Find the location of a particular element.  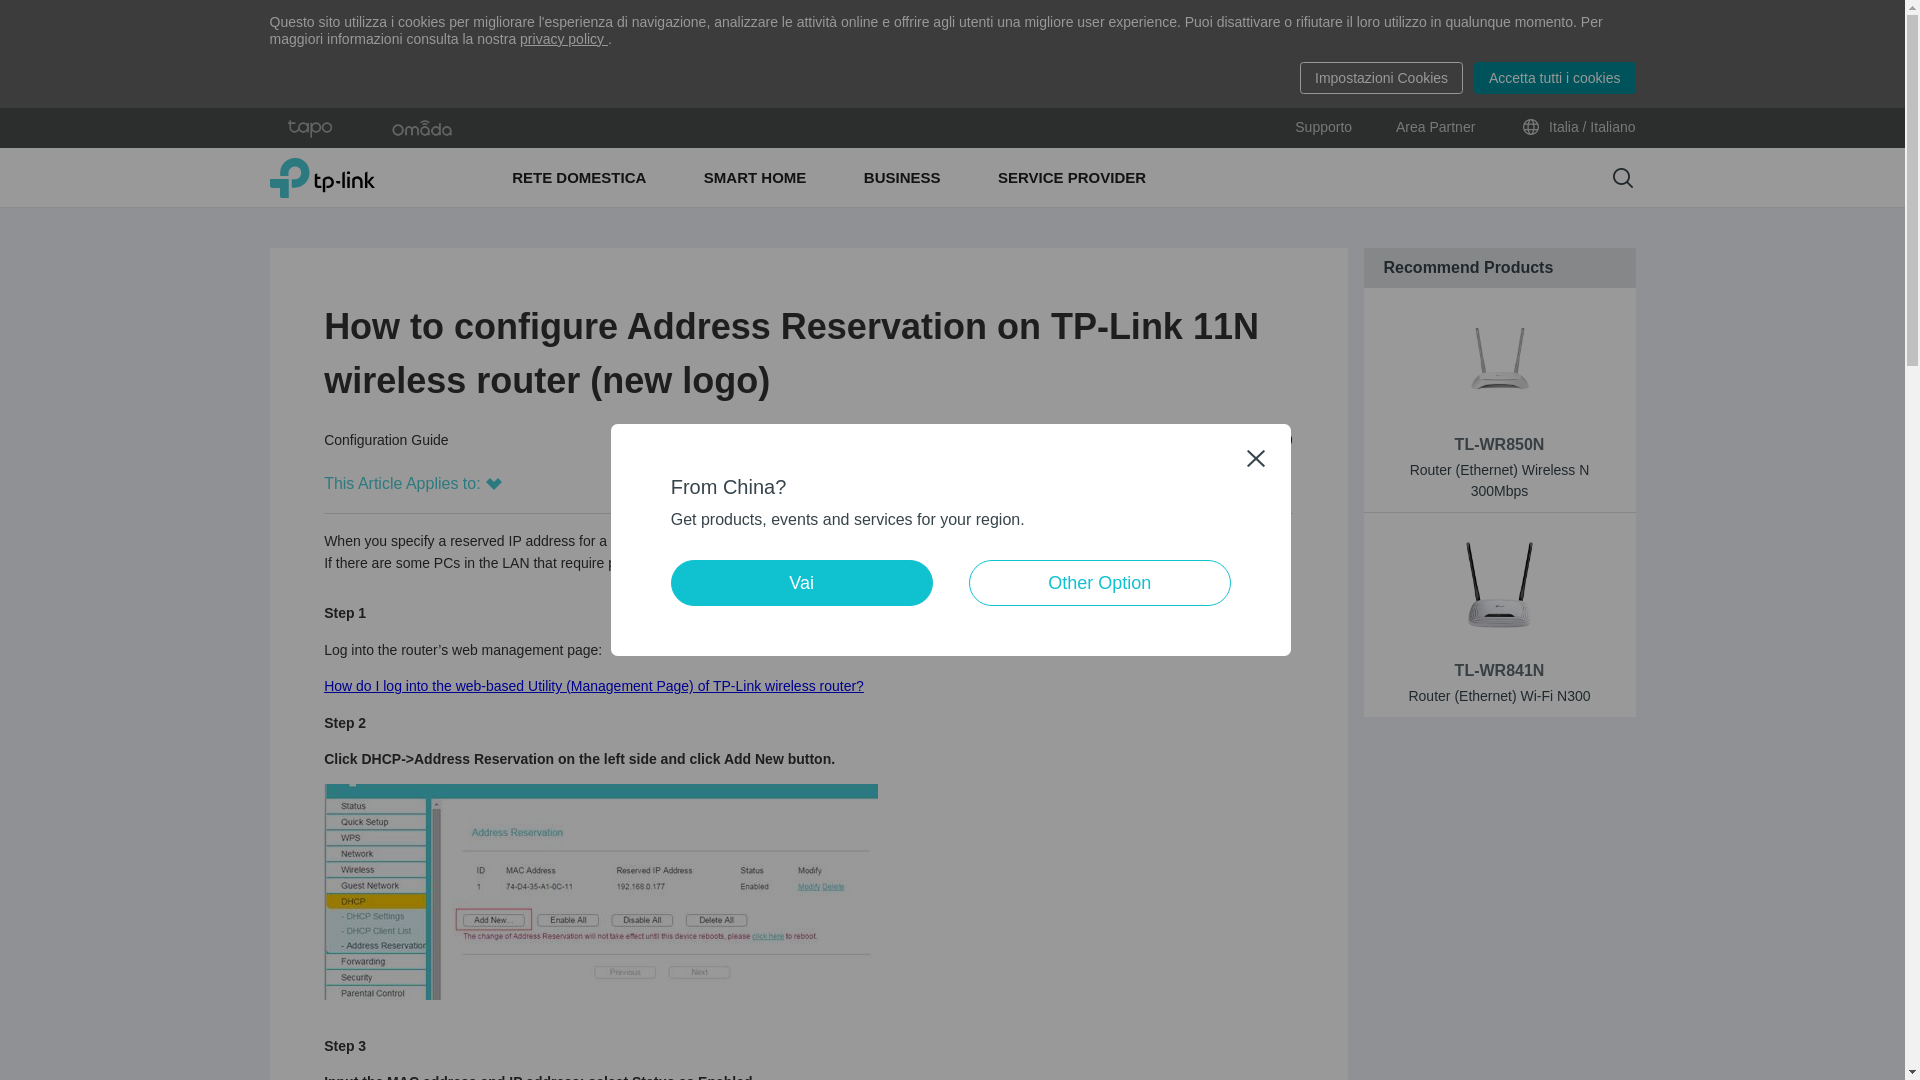

Accetta tutti i cookies is located at coordinates (1554, 77).